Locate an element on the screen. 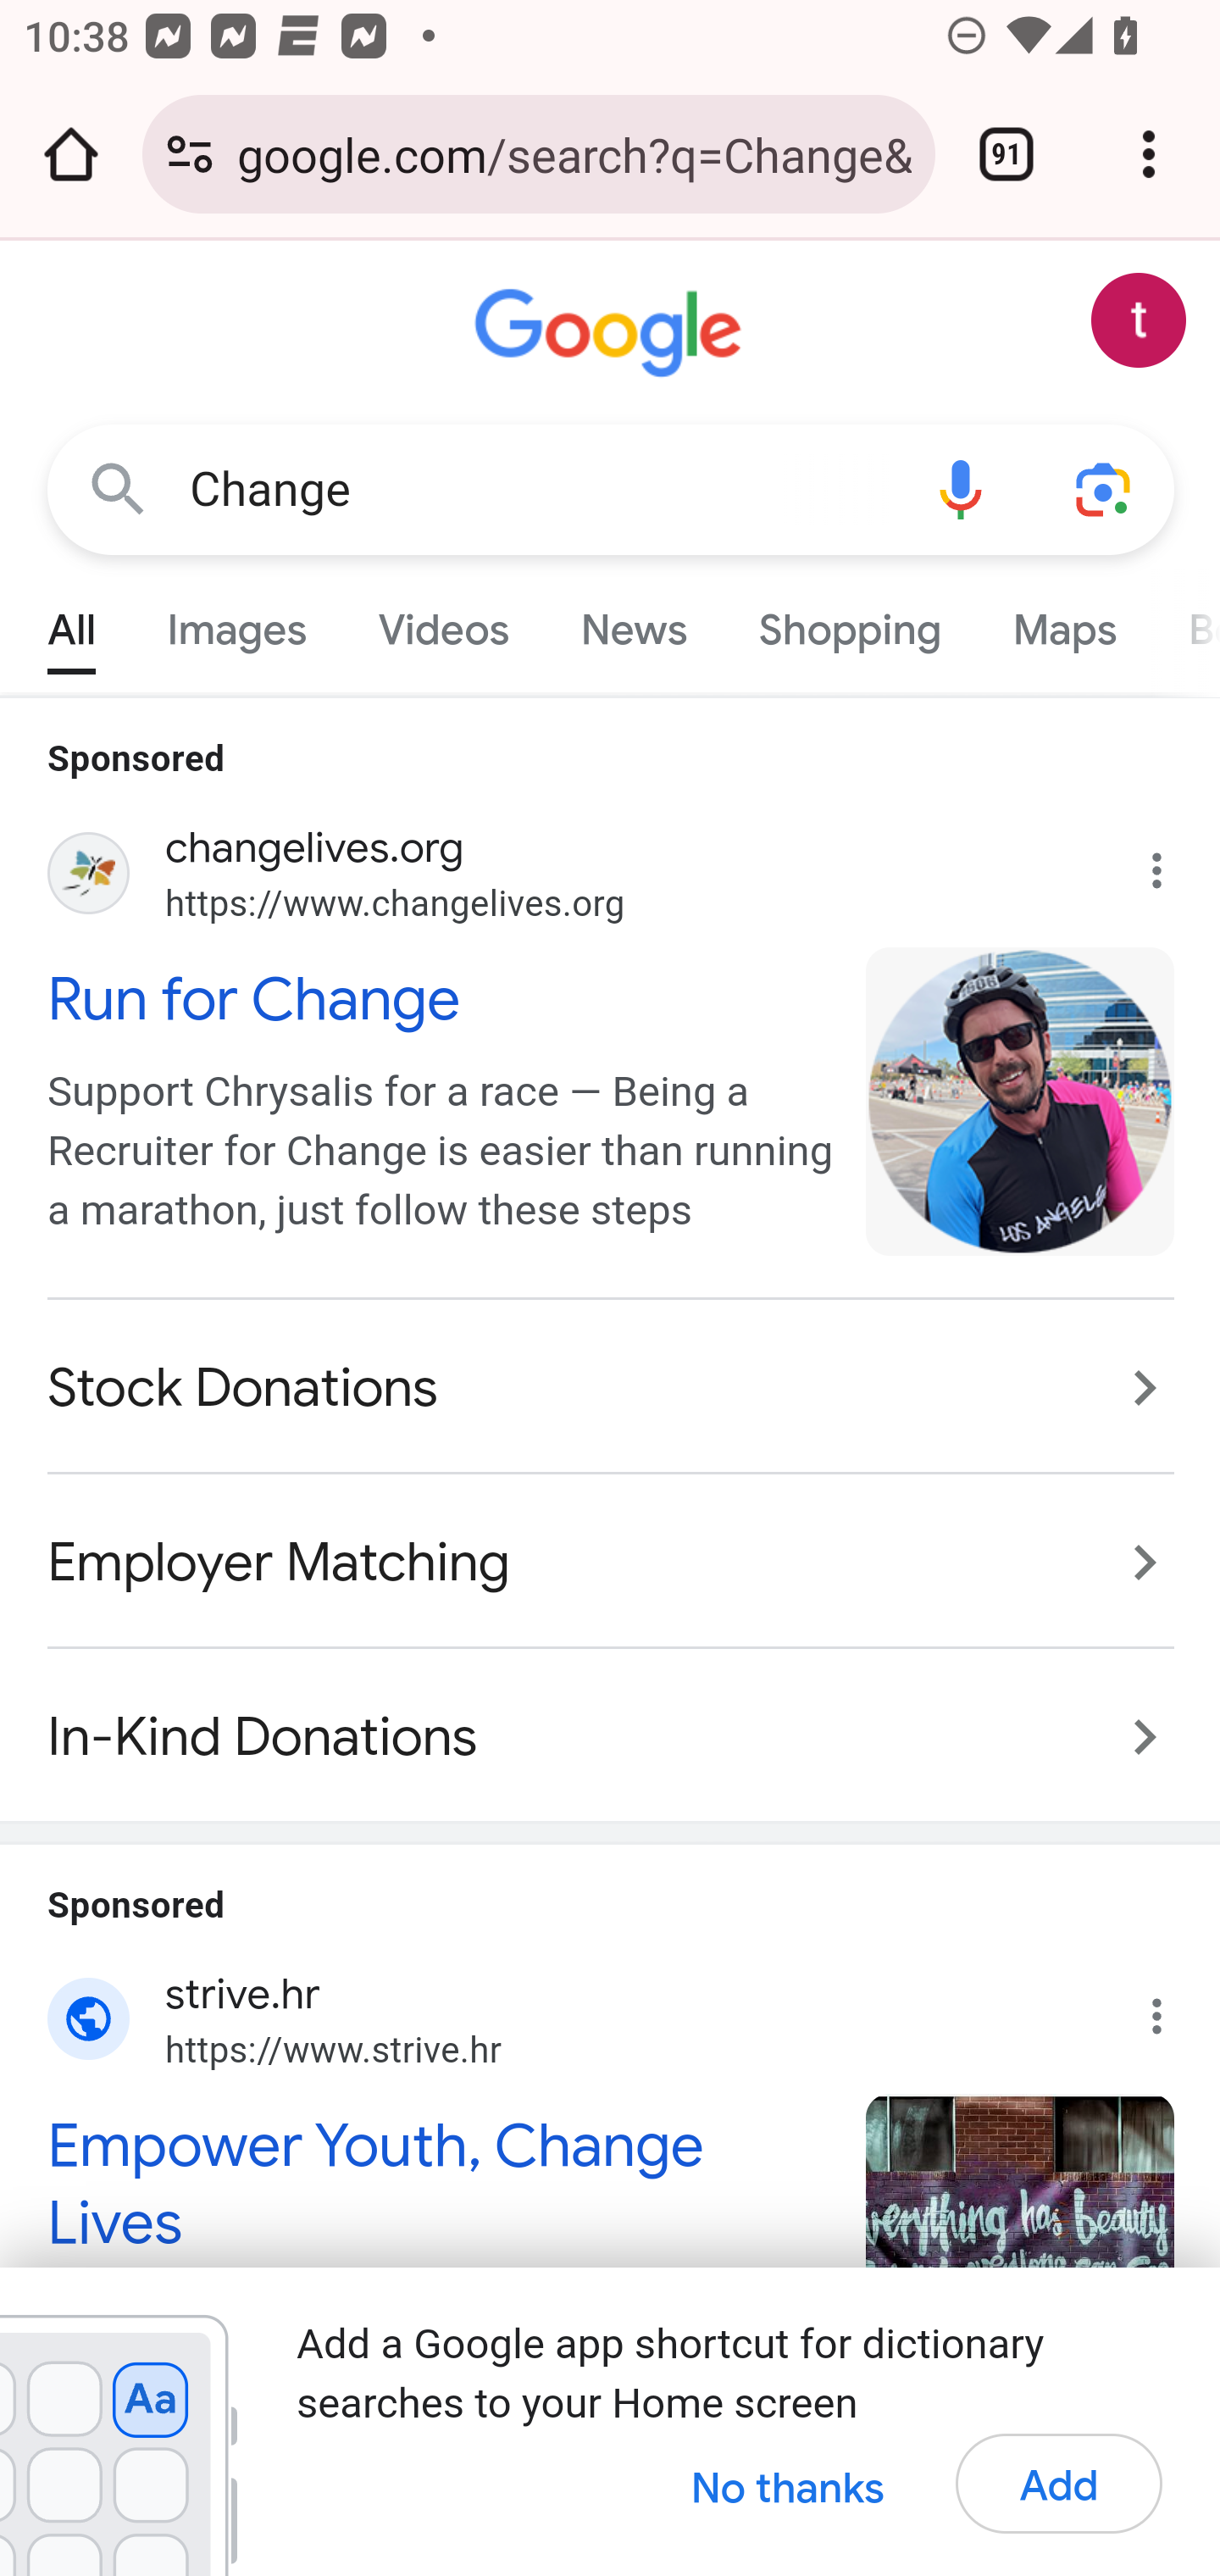 The image size is (1220, 2576). Why this ad? is located at coordinates (1173, 864).